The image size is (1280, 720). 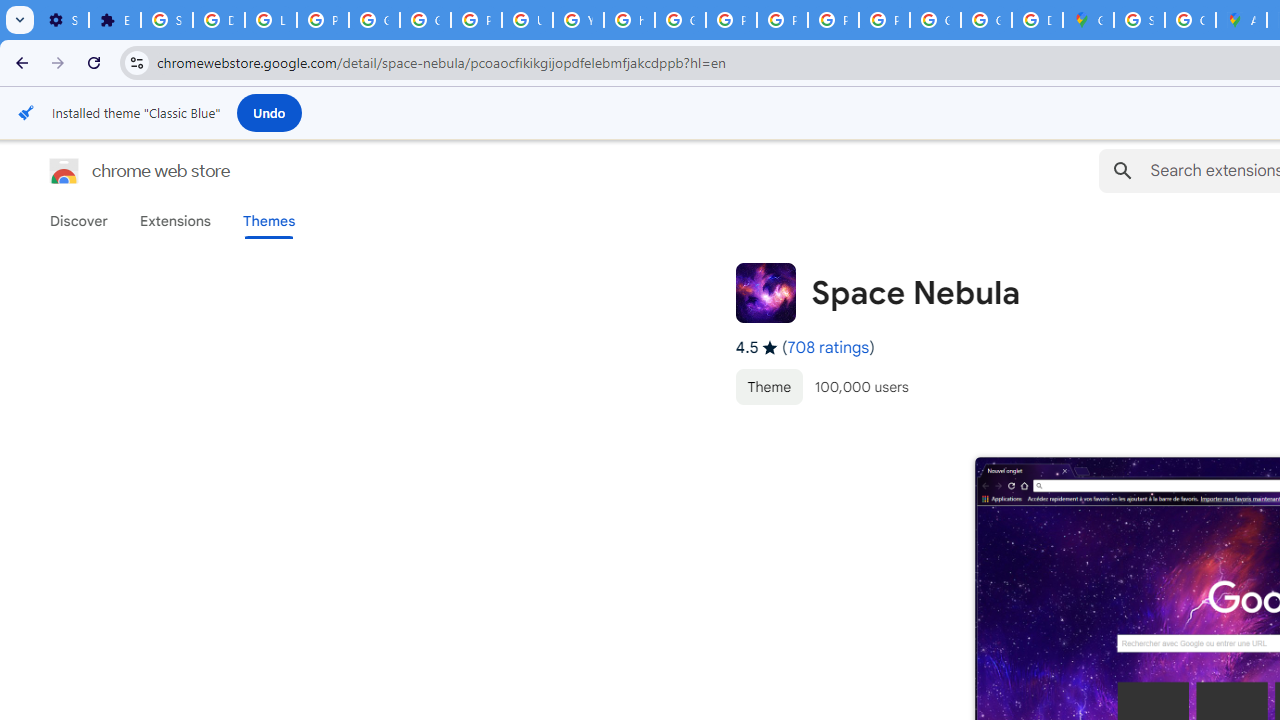 What do you see at coordinates (765, 292) in the screenshot?
I see `Item logo image for Space Nebula` at bounding box center [765, 292].